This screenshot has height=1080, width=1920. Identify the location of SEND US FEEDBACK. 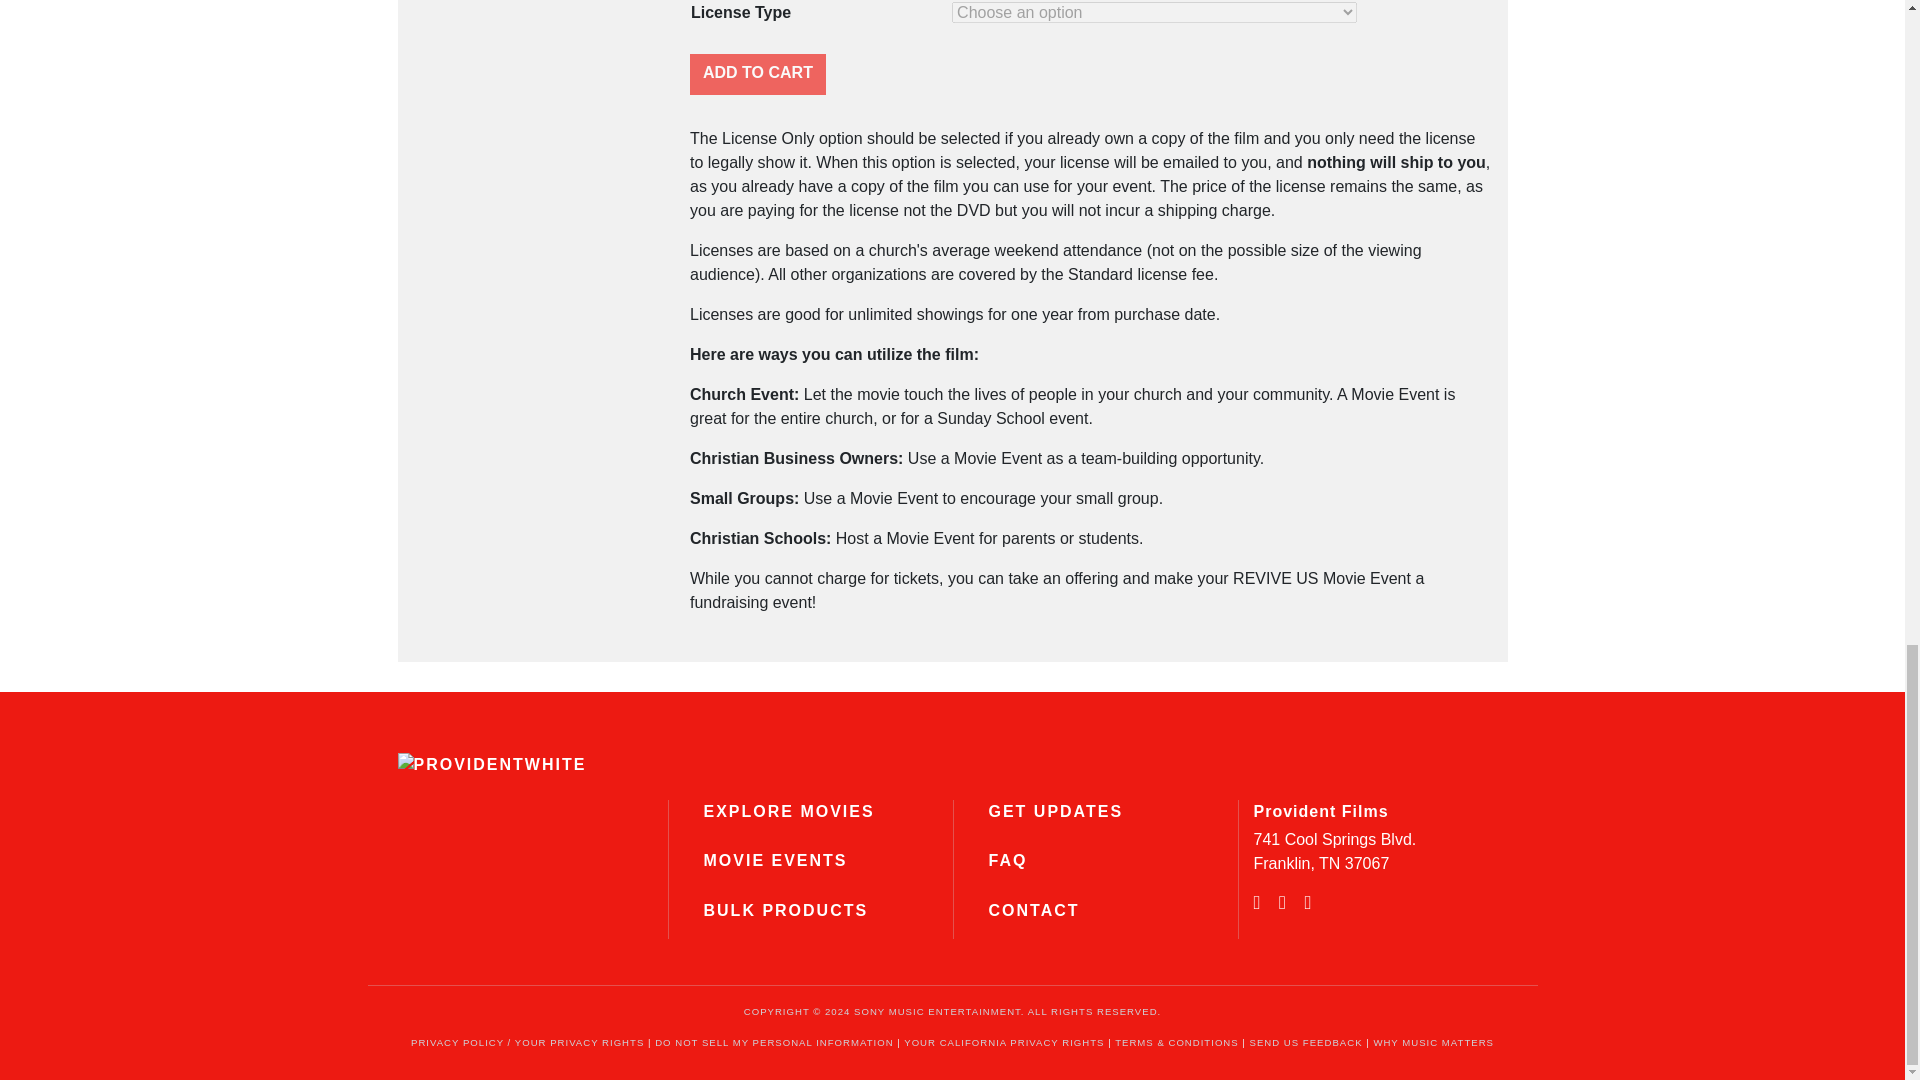
(1308, 1042).